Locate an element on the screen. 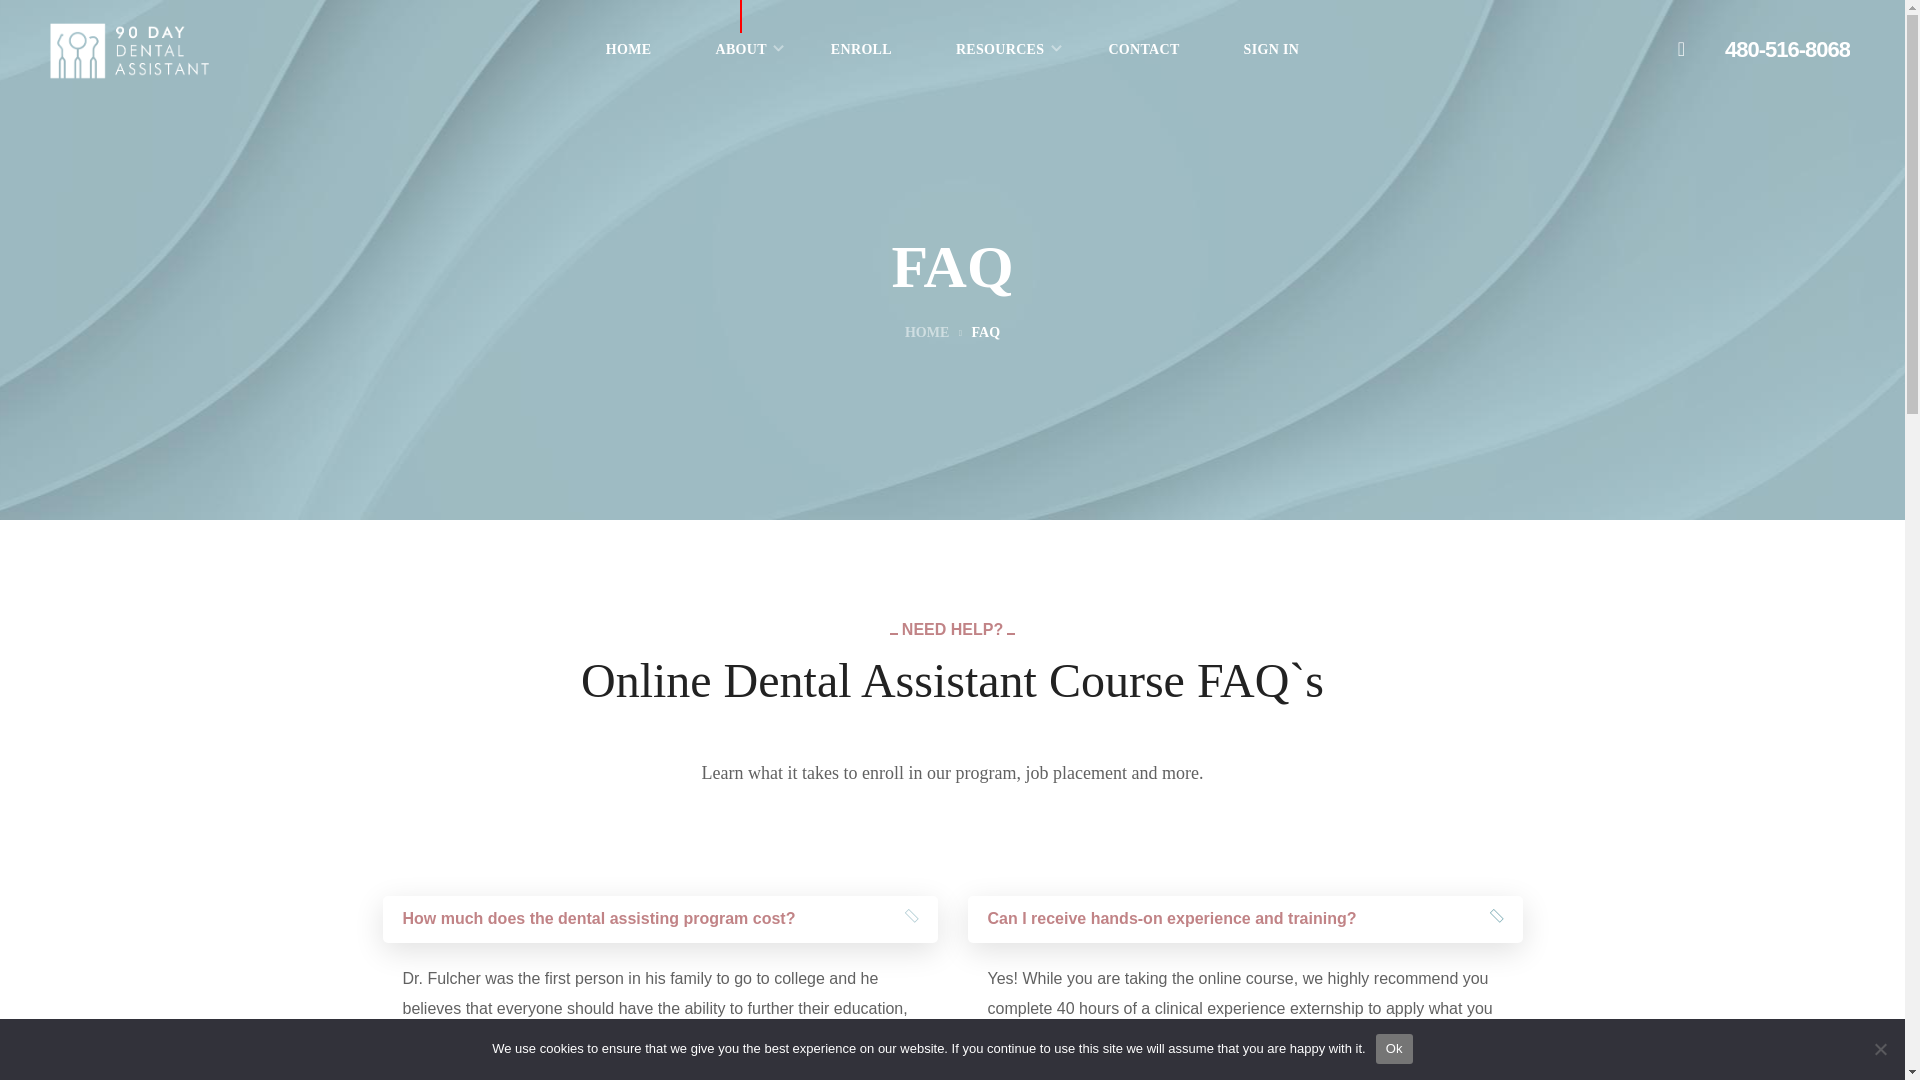  SIGN IN is located at coordinates (1272, 50).